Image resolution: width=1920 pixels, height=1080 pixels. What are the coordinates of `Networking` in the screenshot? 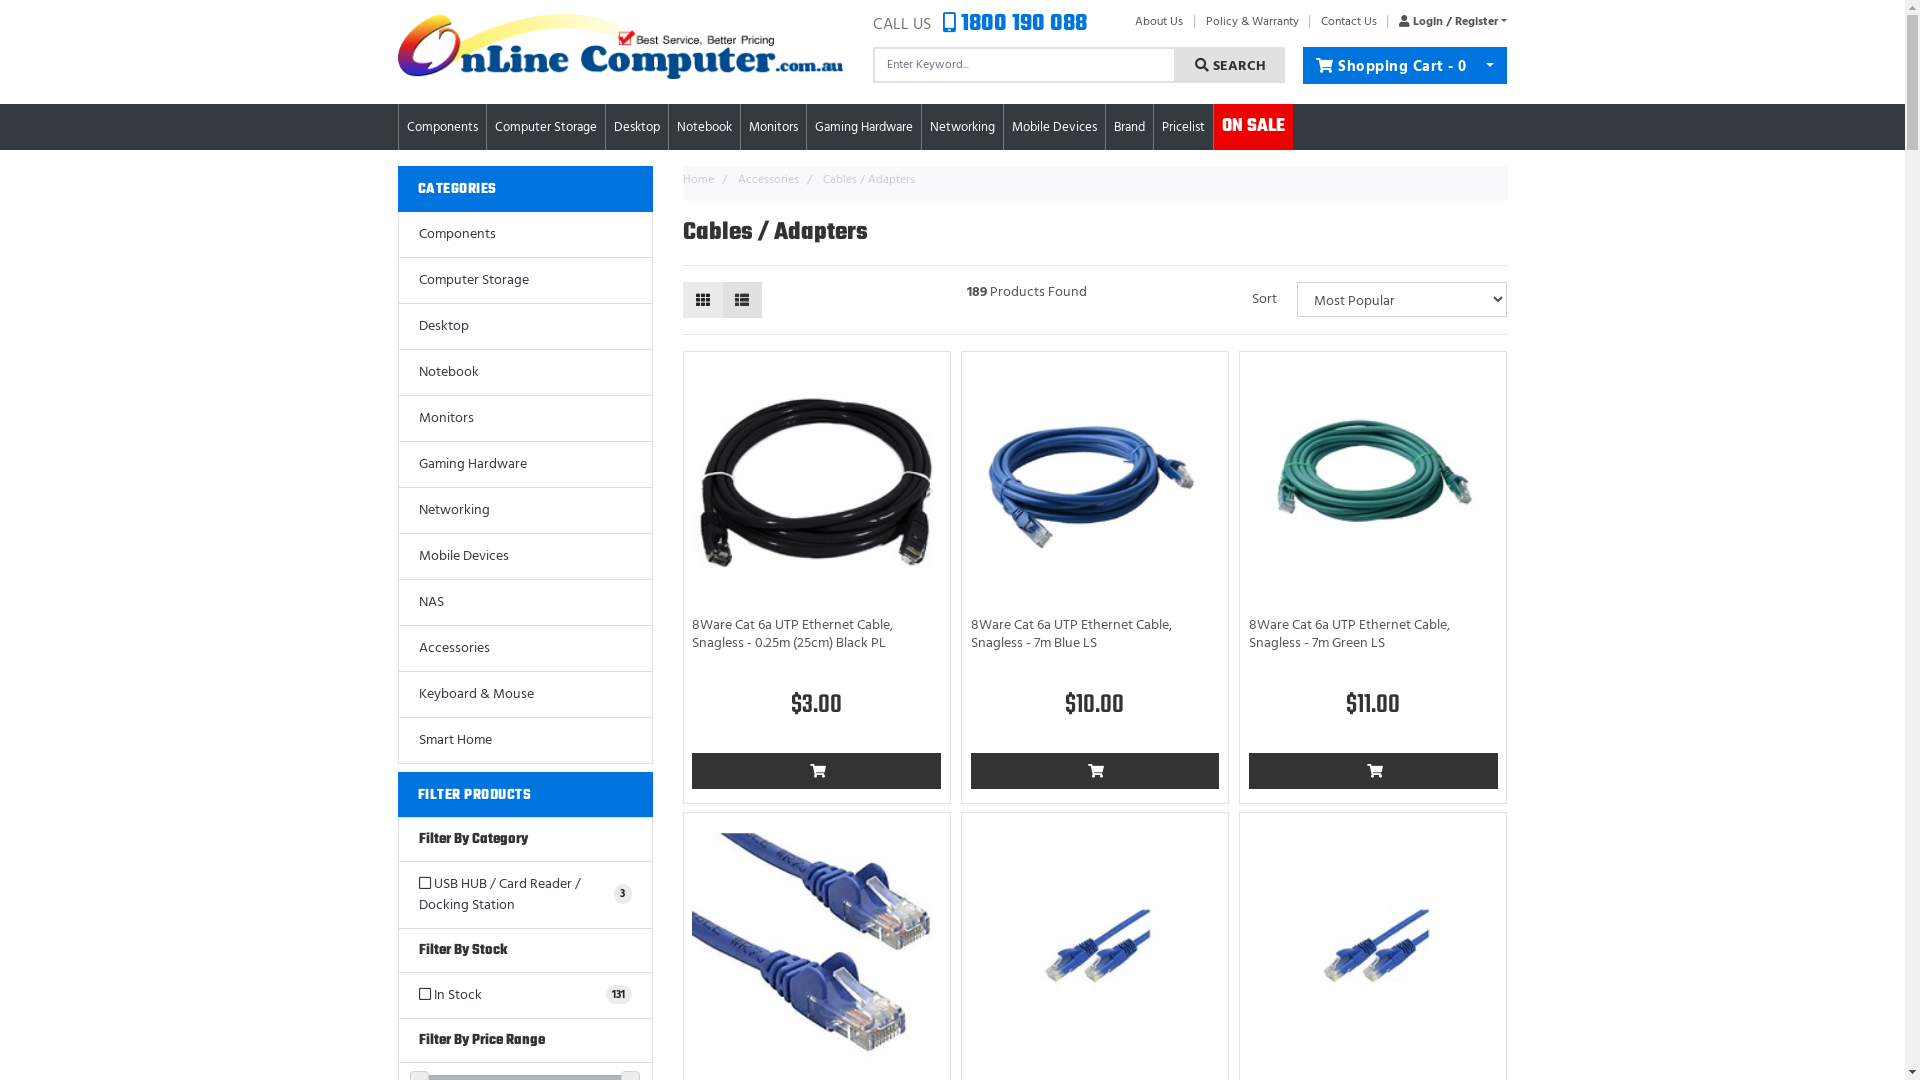 It's located at (524, 511).